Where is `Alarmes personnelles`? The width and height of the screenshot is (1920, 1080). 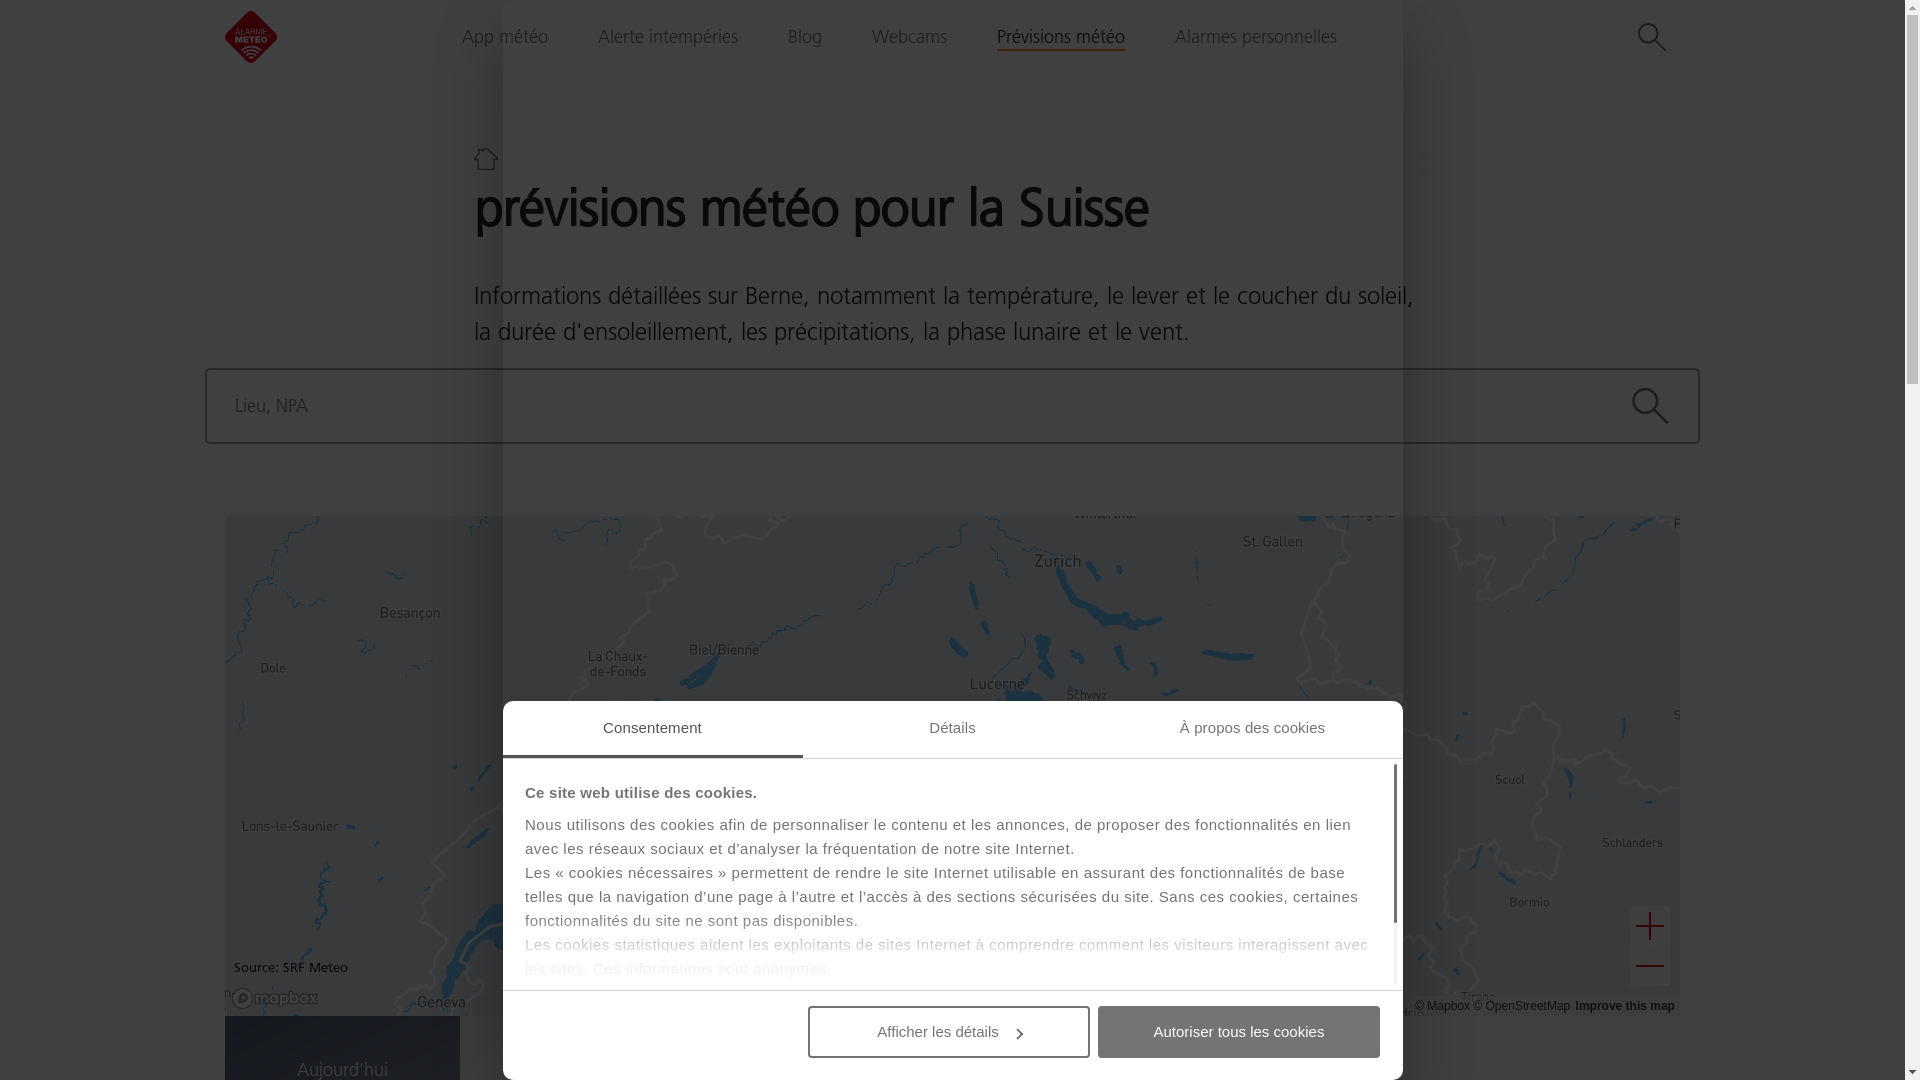 Alarmes personnelles is located at coordinates (1256, 37).